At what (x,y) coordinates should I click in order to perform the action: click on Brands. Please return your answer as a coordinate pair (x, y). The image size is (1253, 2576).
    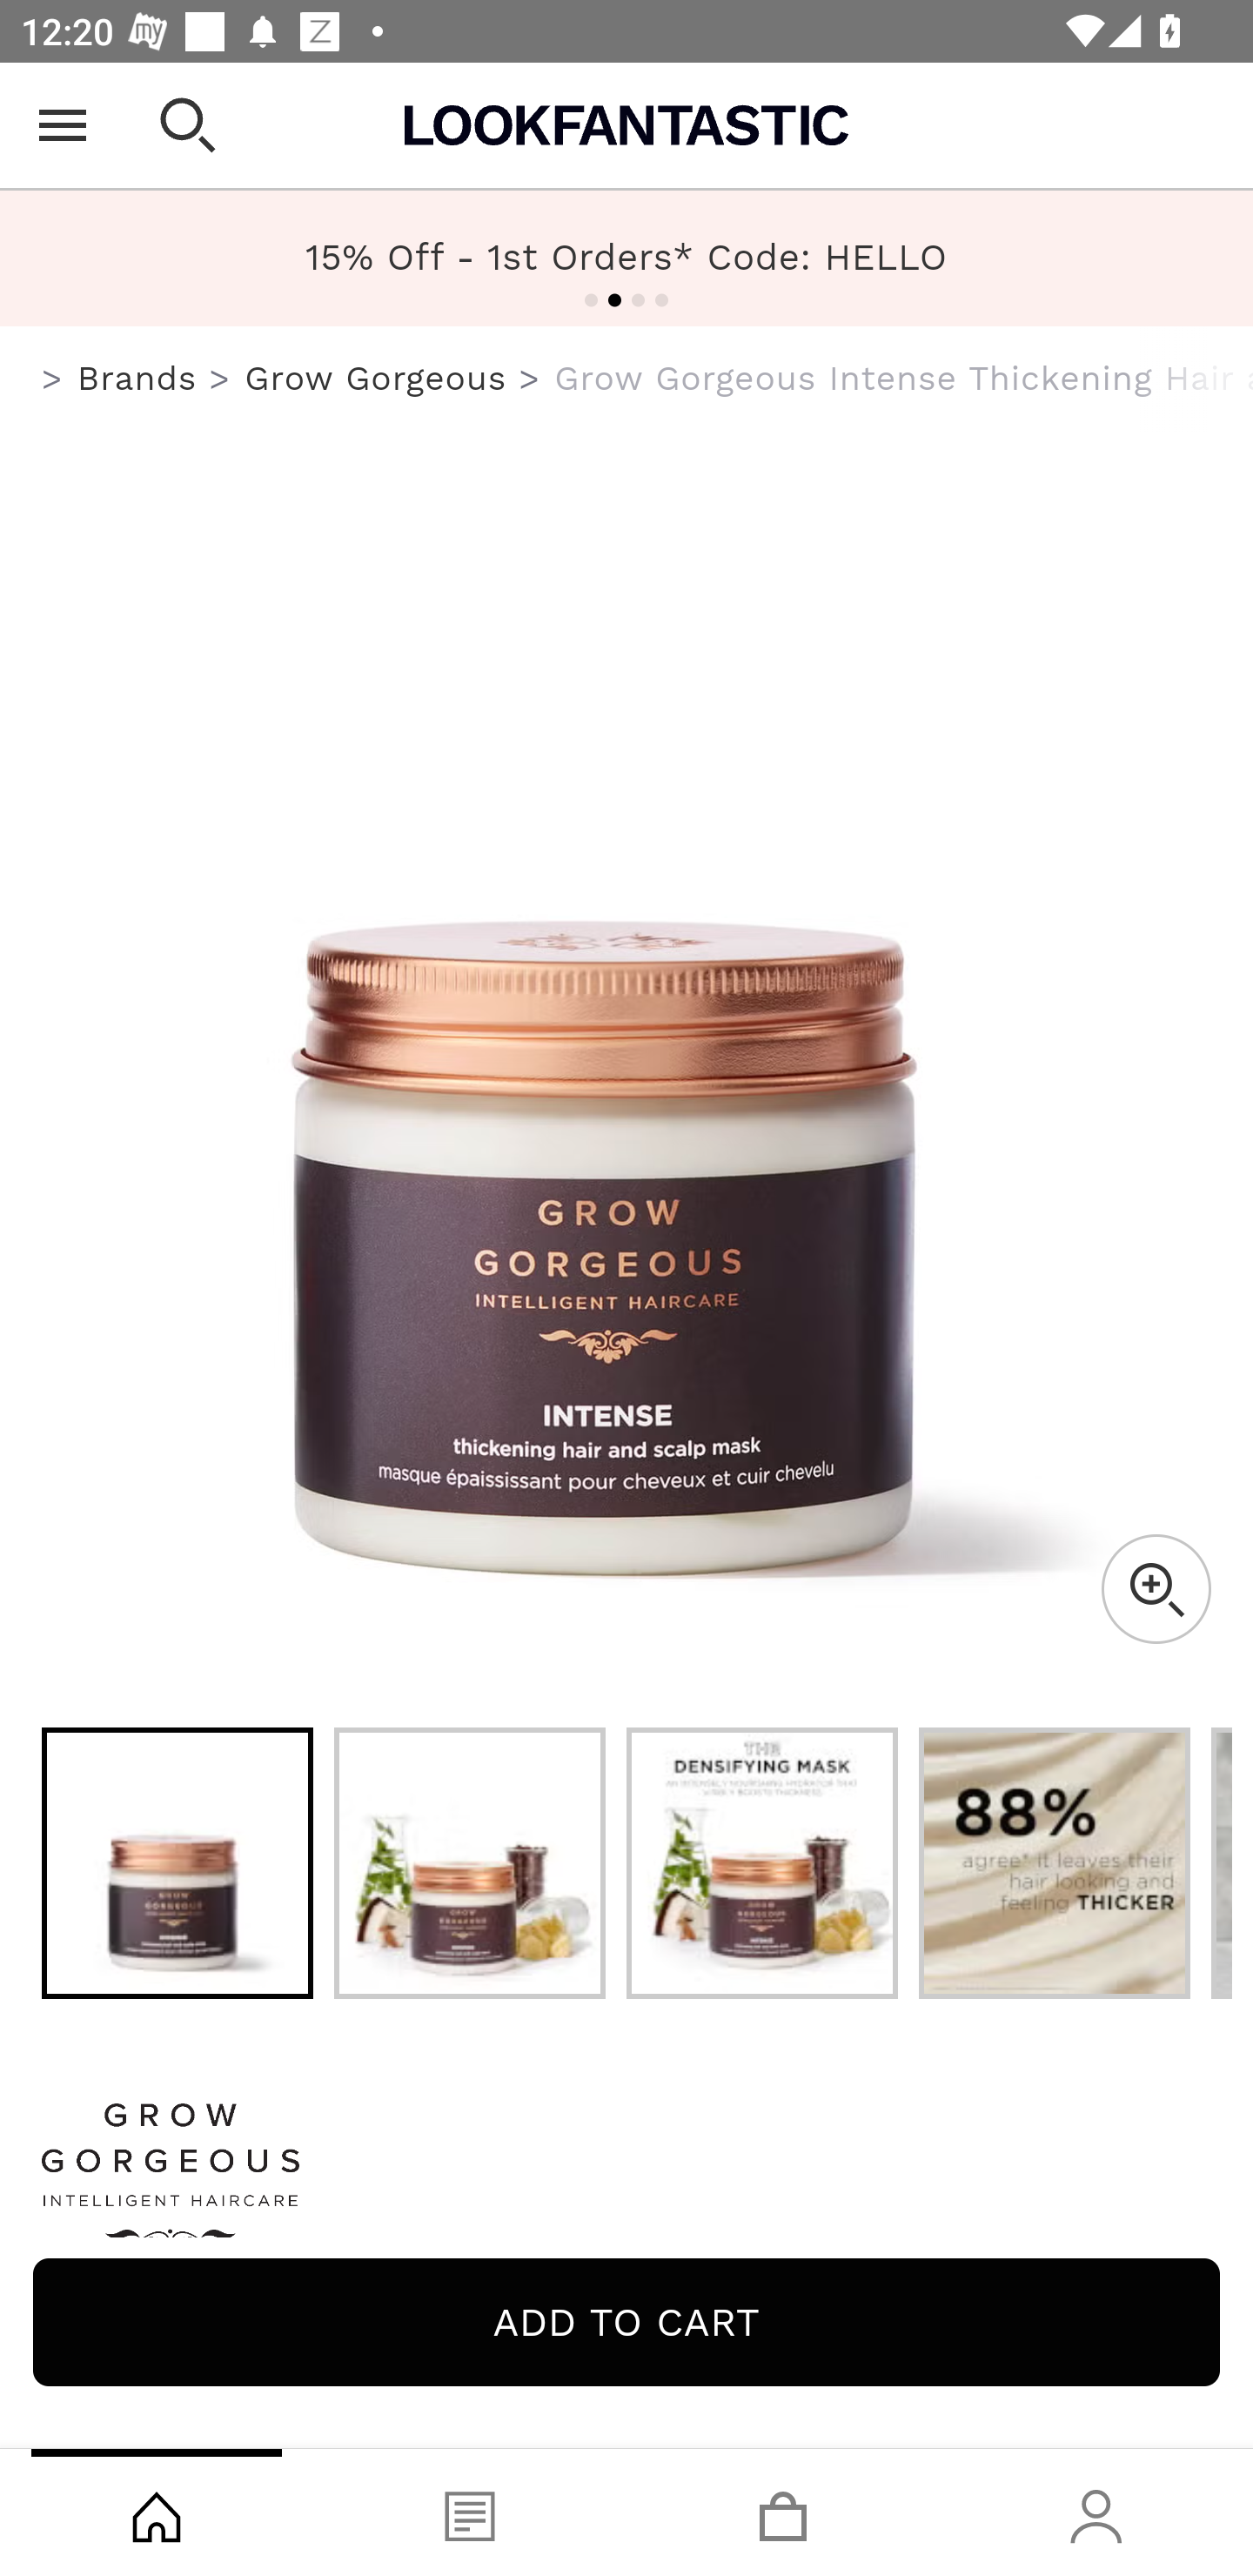
    Looking at the image, I should click on (136, 378).